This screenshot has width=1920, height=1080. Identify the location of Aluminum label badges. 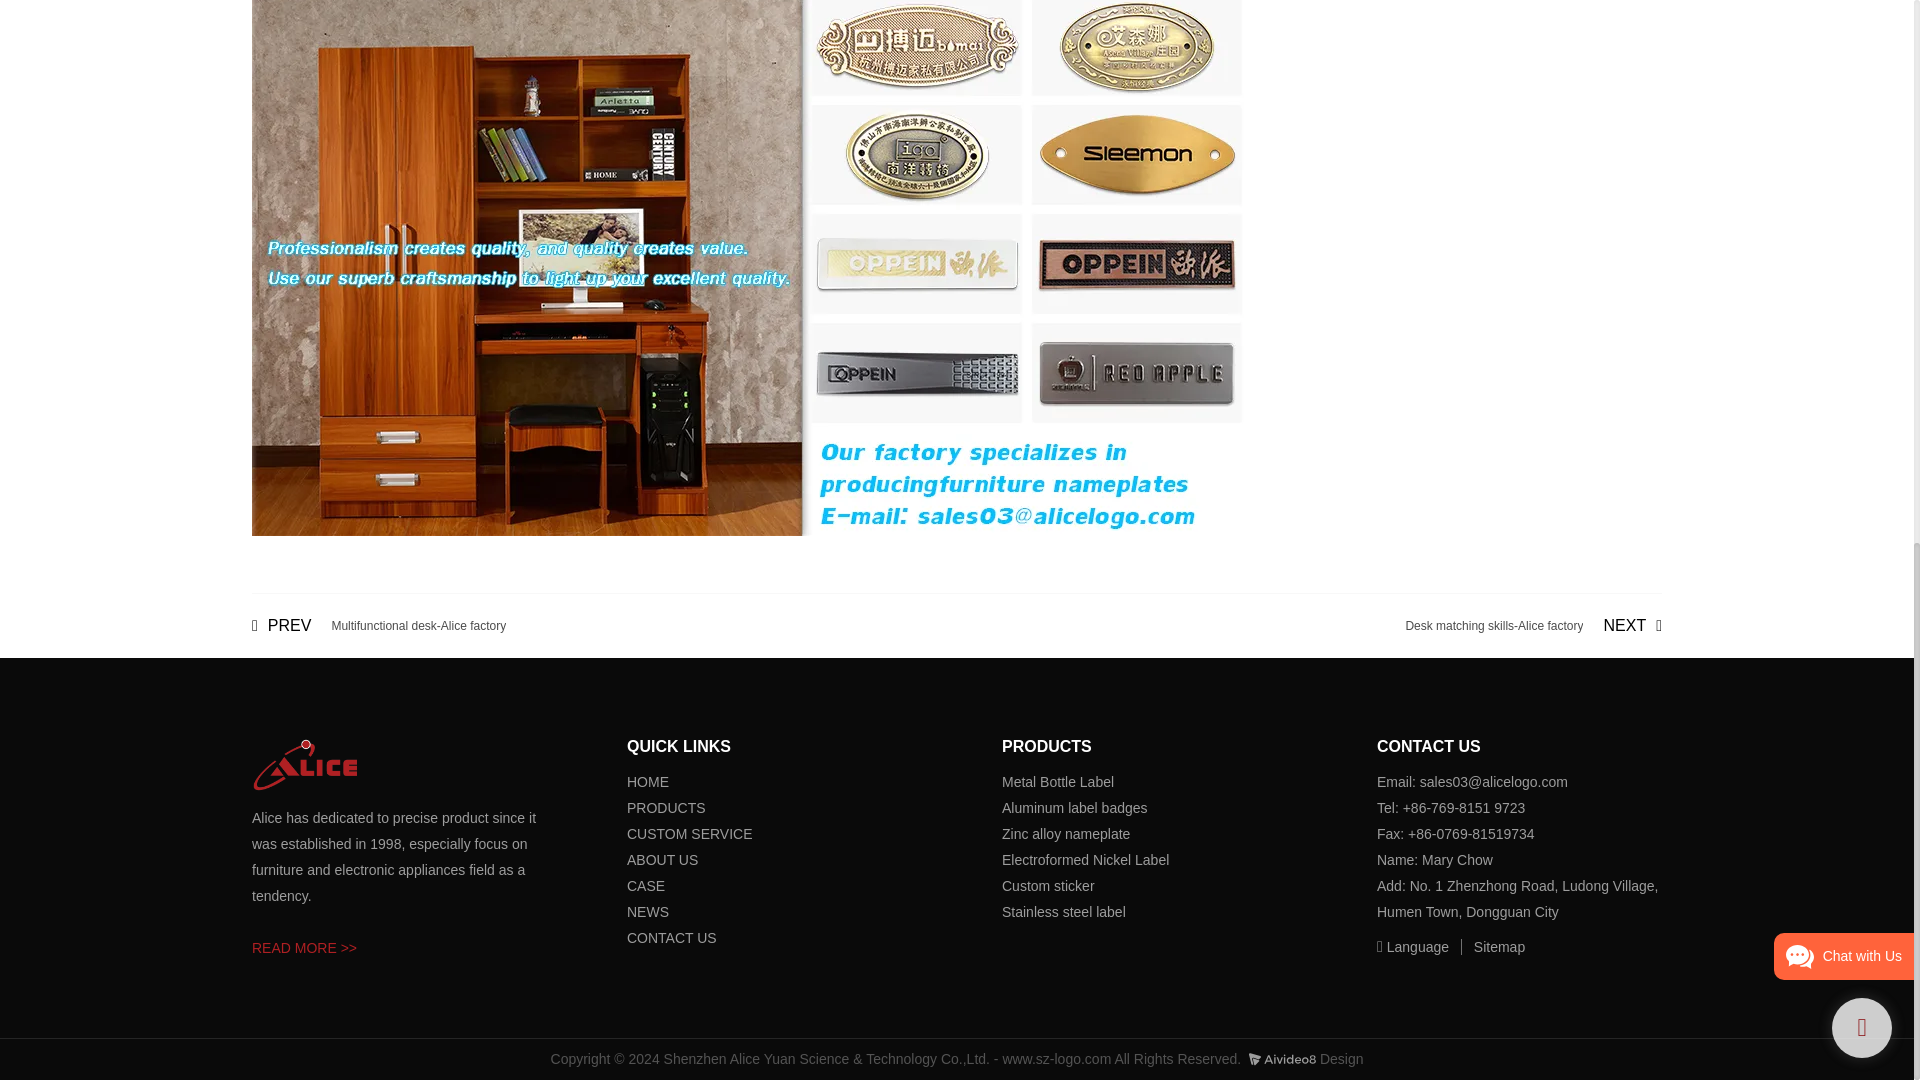
(1066, 834).